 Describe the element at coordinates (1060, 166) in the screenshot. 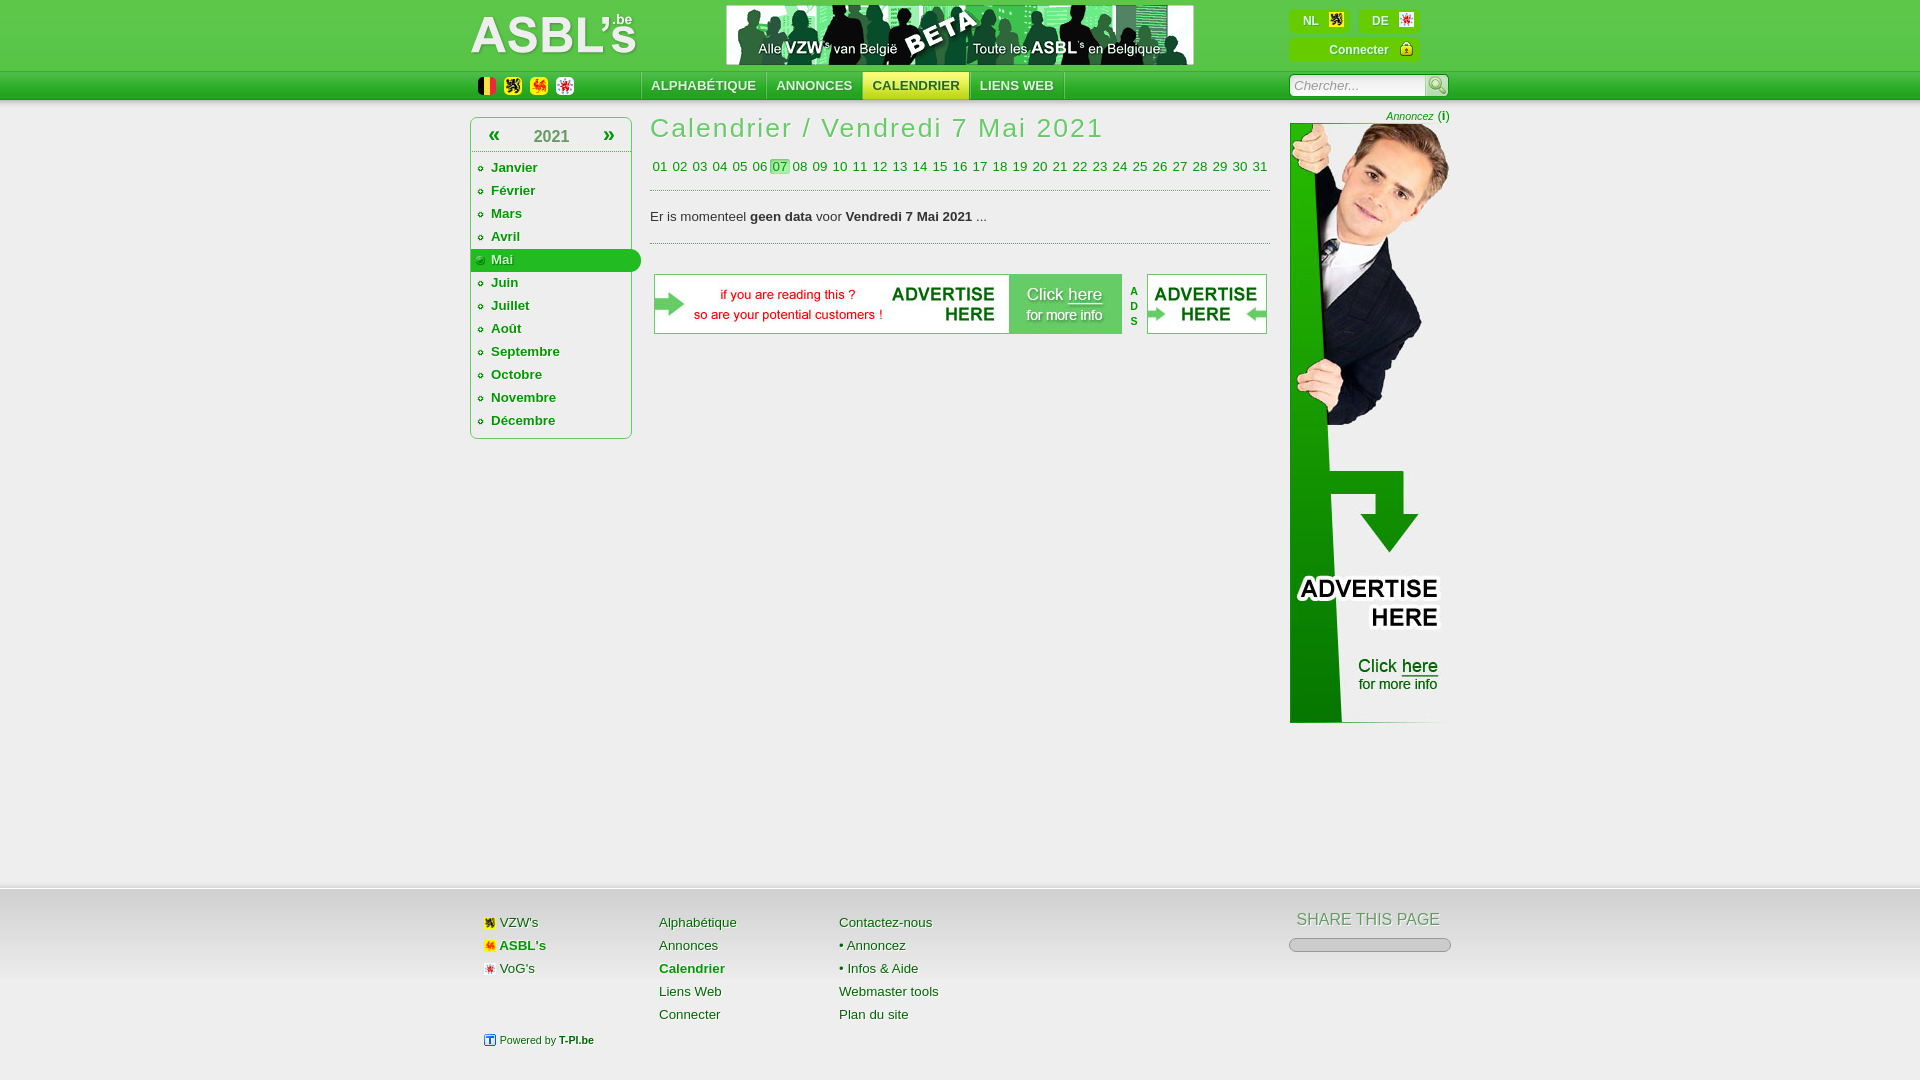

I see `21` at that location.